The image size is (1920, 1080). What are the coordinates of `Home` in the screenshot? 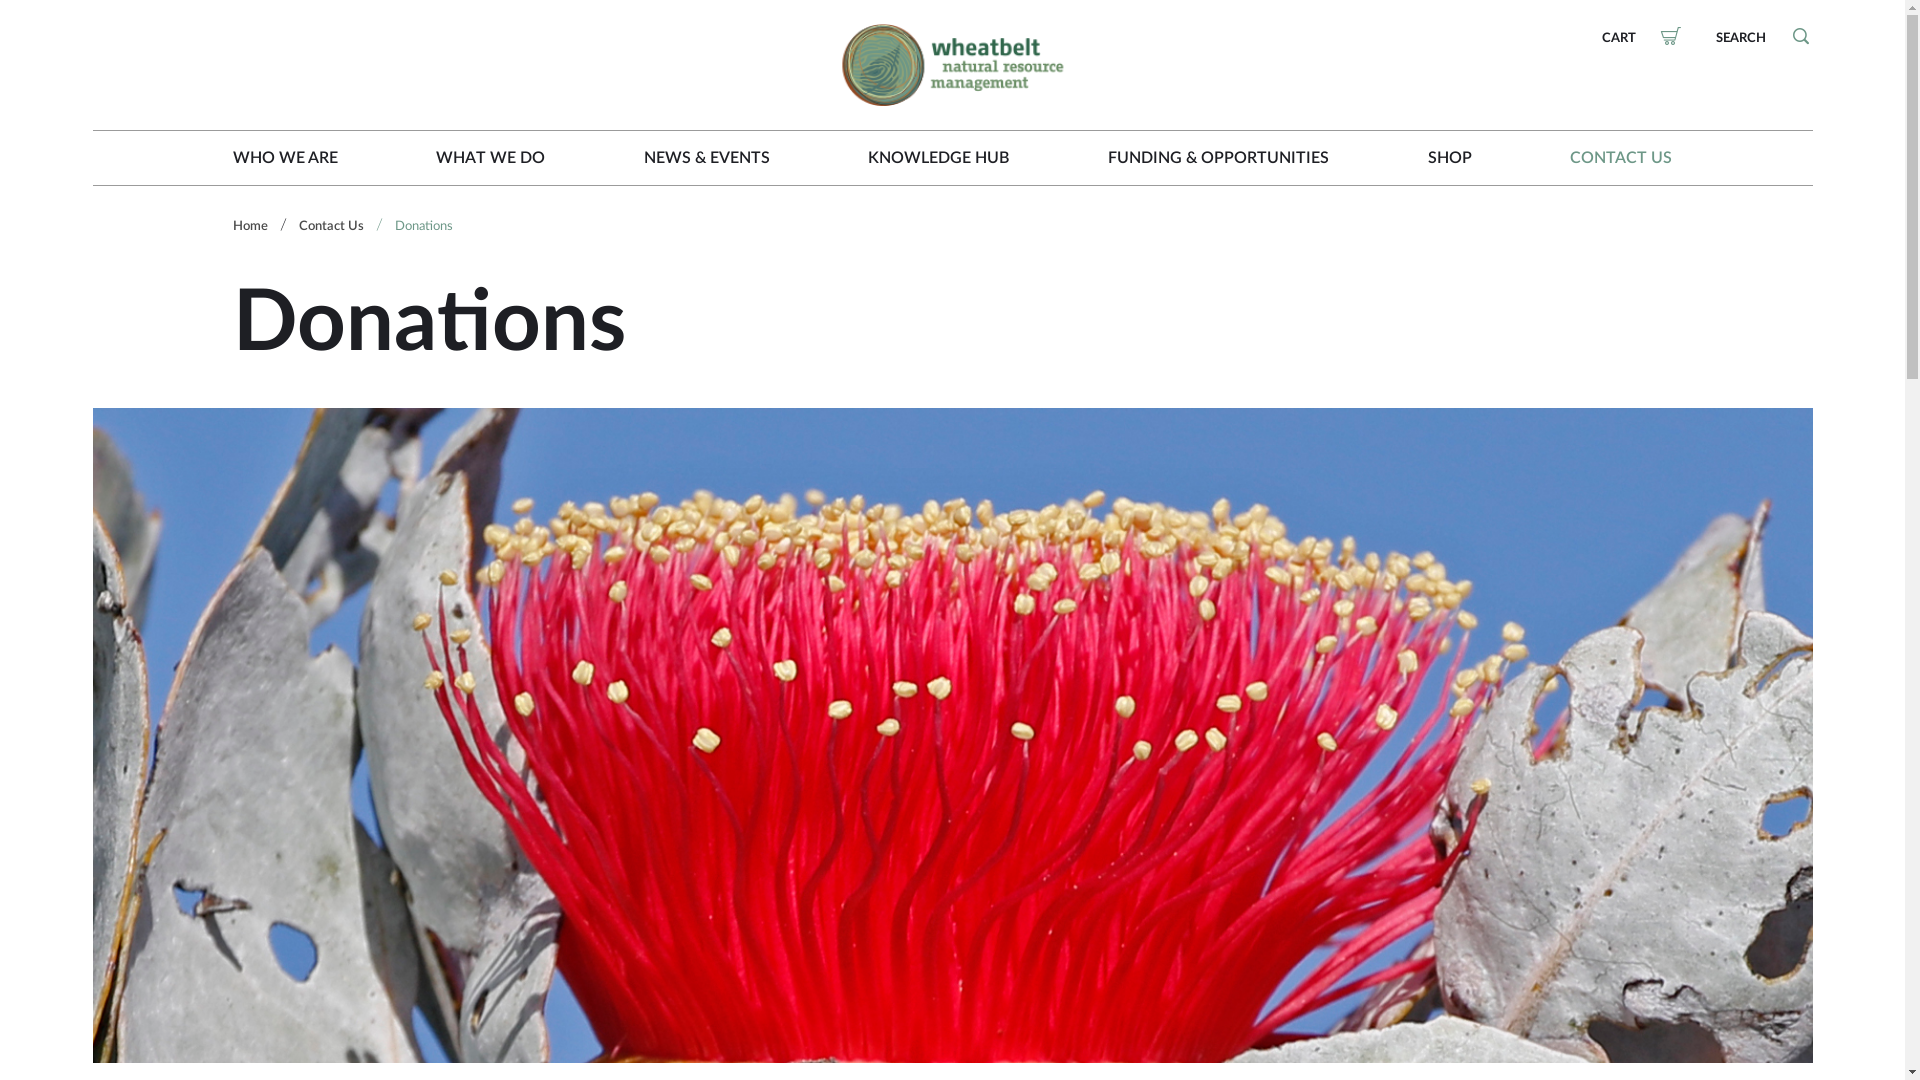 It's located at (250, 226).